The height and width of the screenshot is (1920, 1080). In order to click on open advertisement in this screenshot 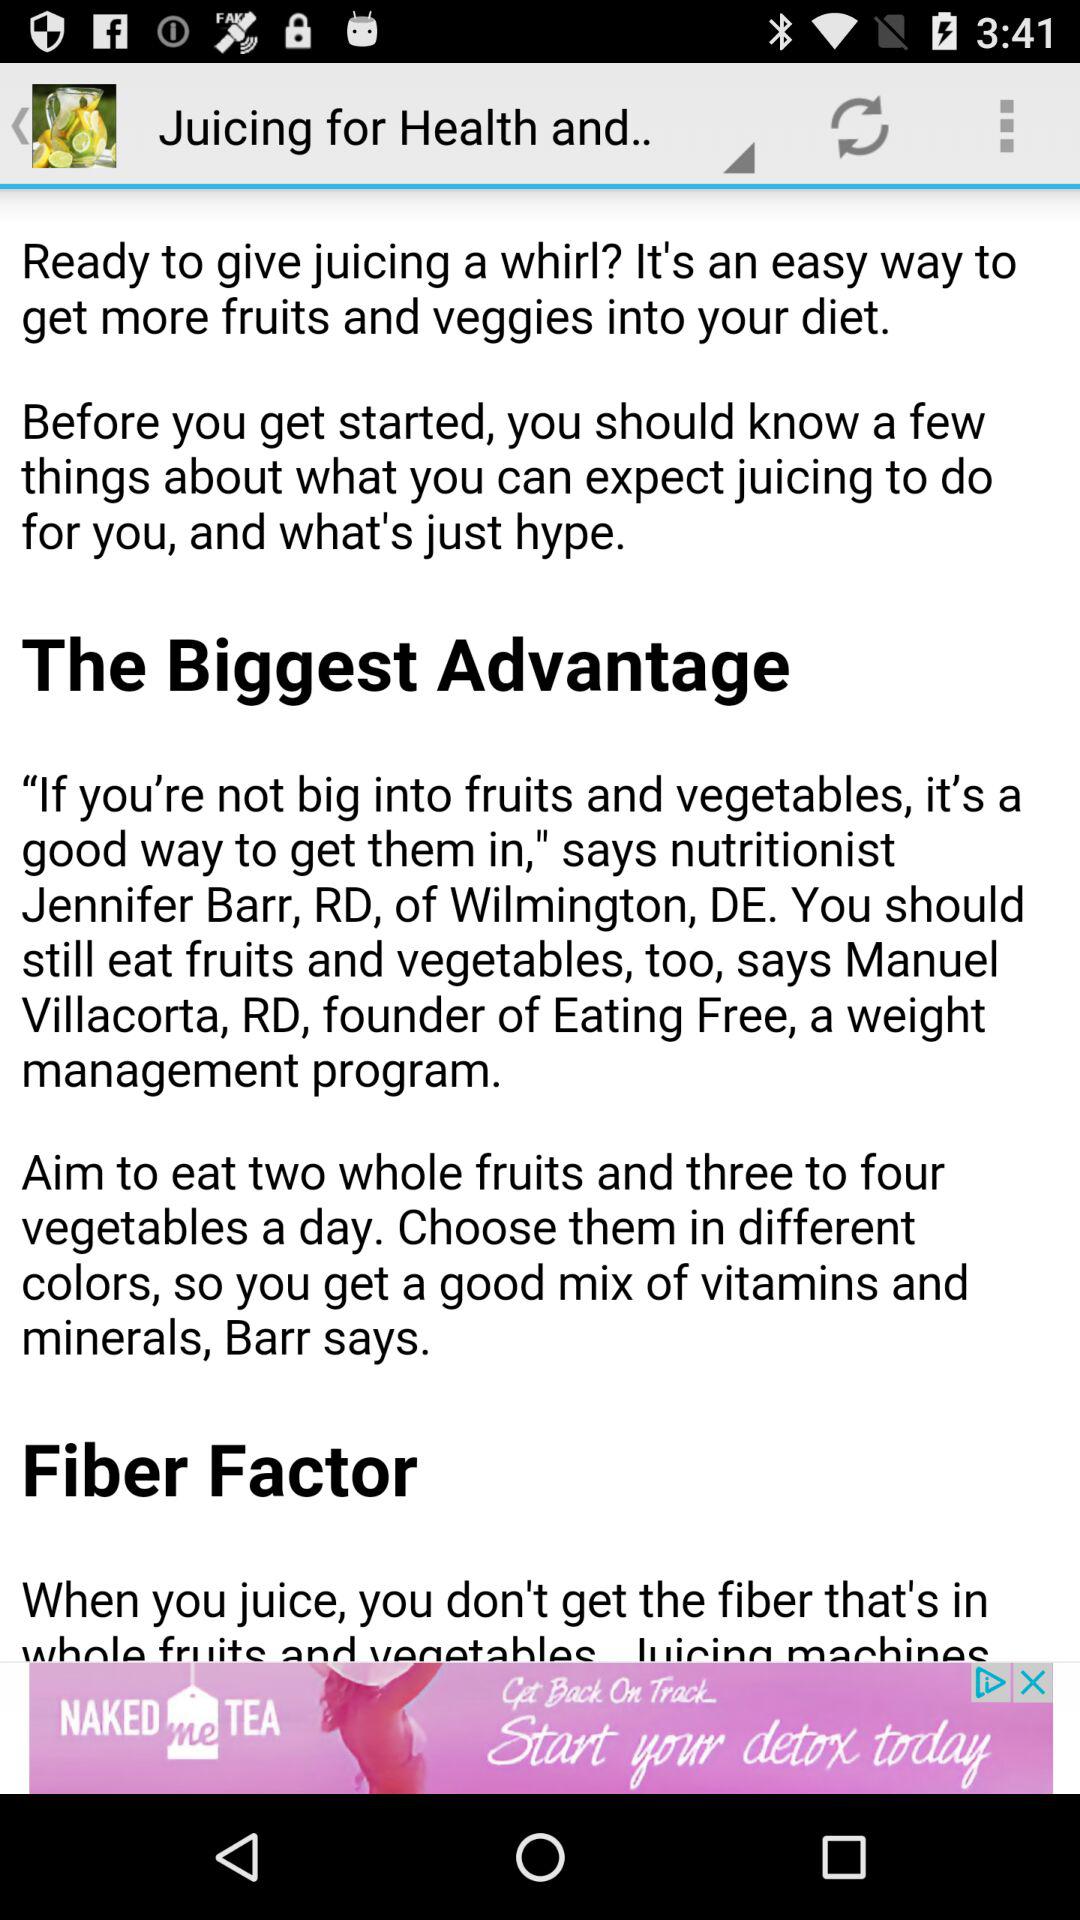, I will do `click(540, 1728)`.